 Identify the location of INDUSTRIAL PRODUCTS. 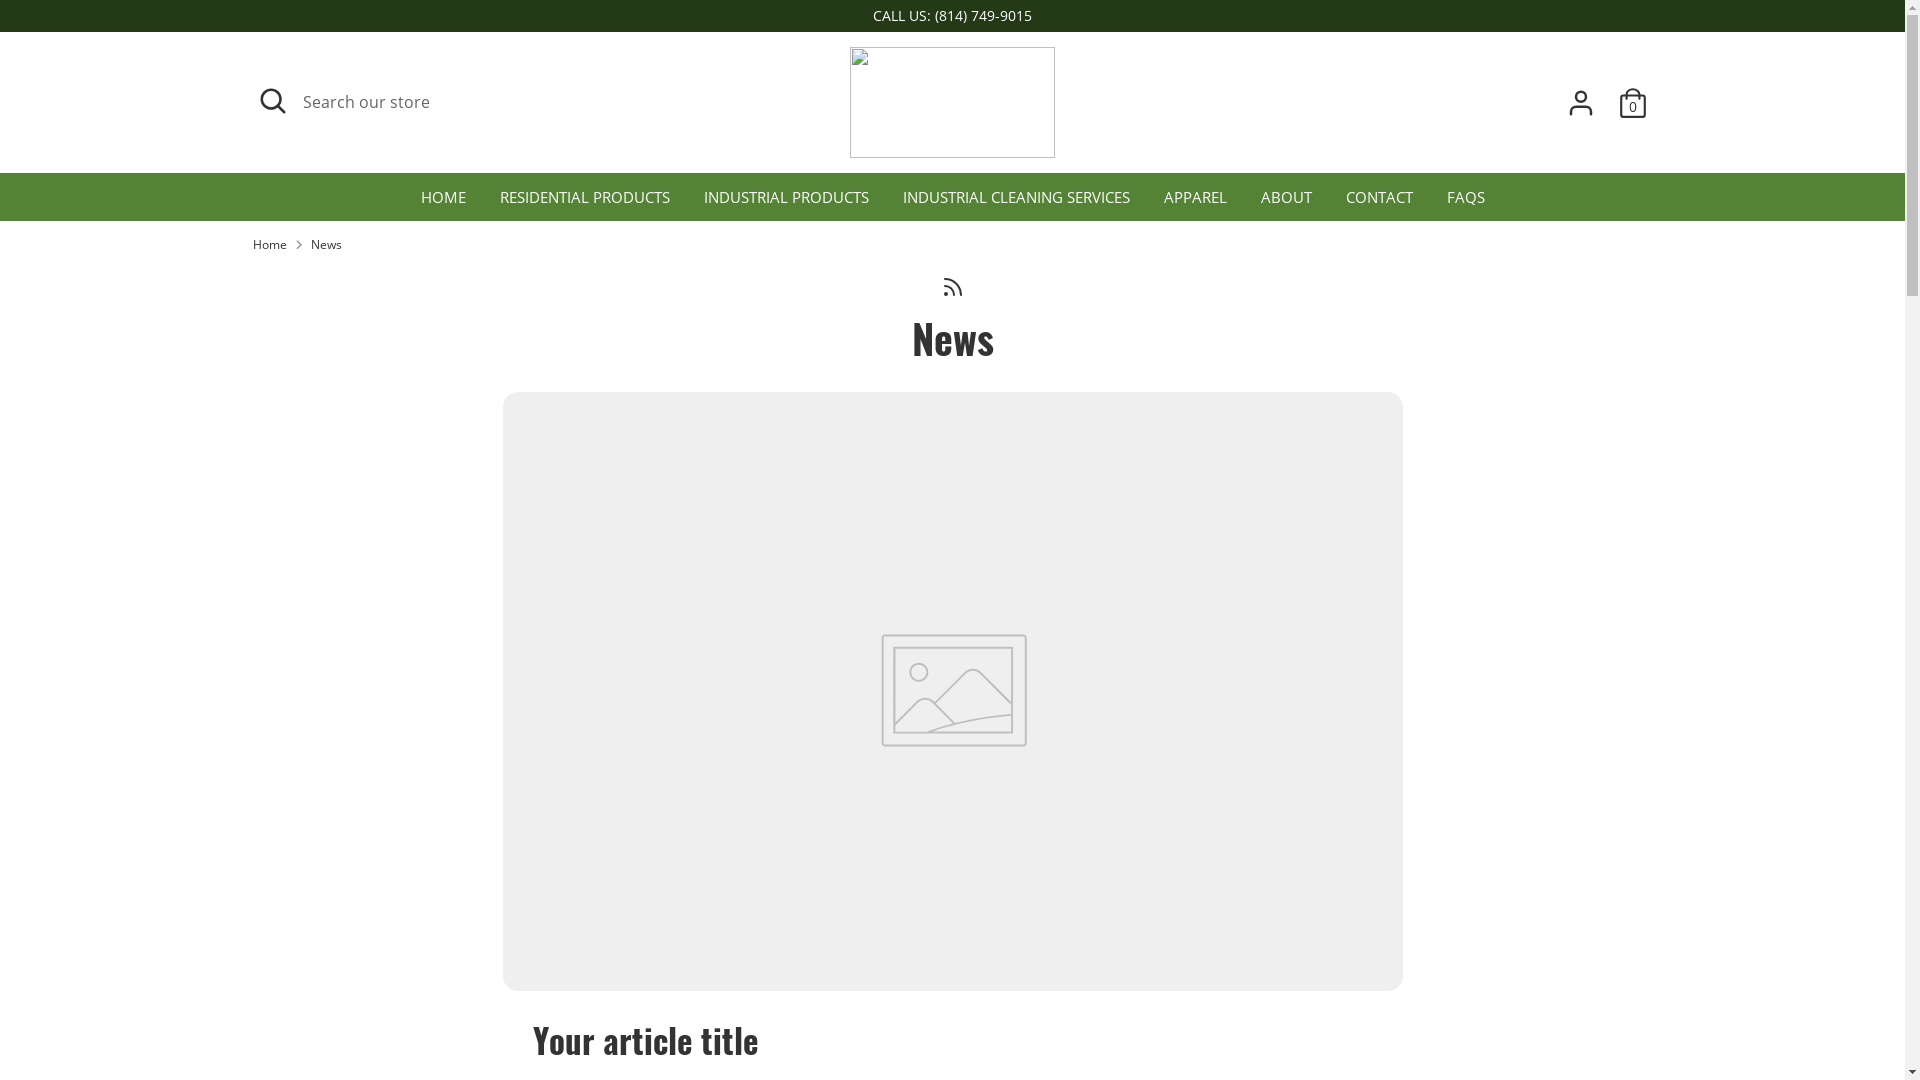
(786, 204).